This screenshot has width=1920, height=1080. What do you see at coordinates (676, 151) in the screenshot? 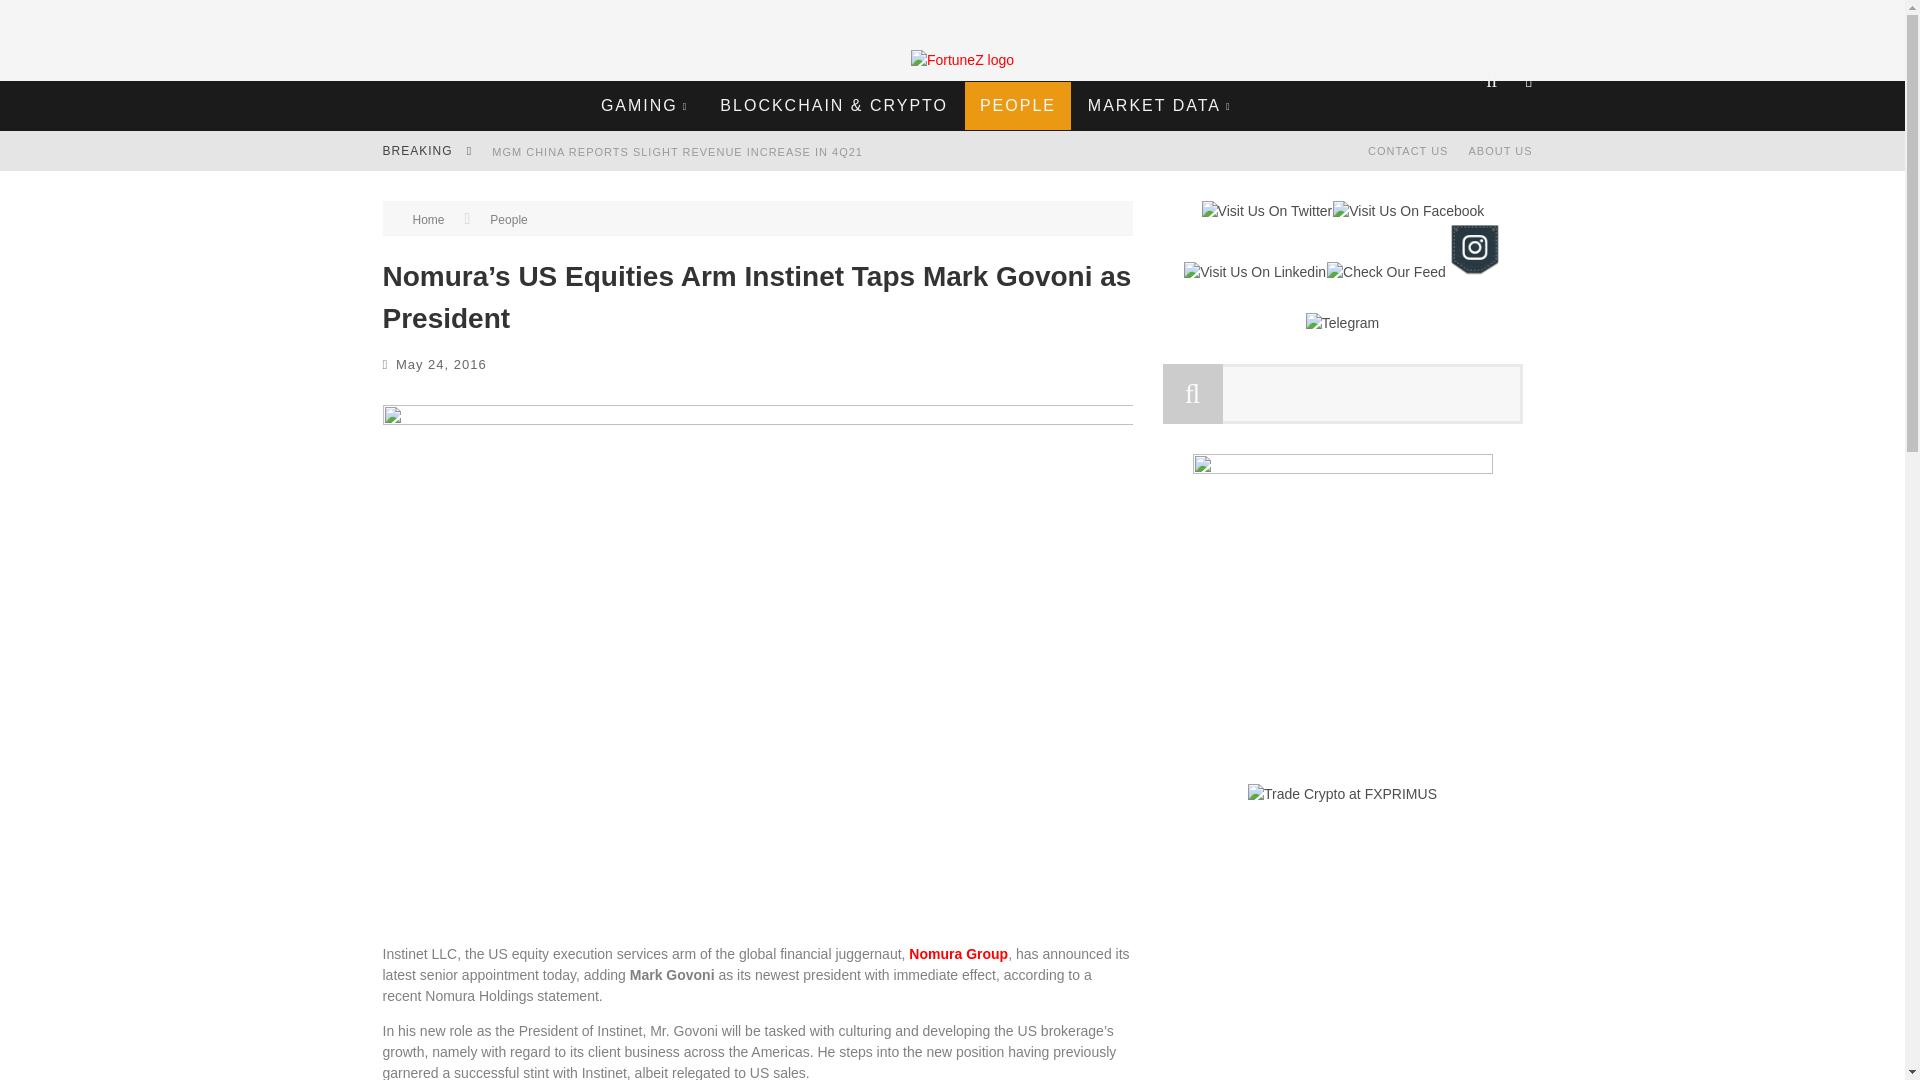
I see `MGM China Reports Slight Revenue Increase In 4Q21` at bounding box center [676, 151].